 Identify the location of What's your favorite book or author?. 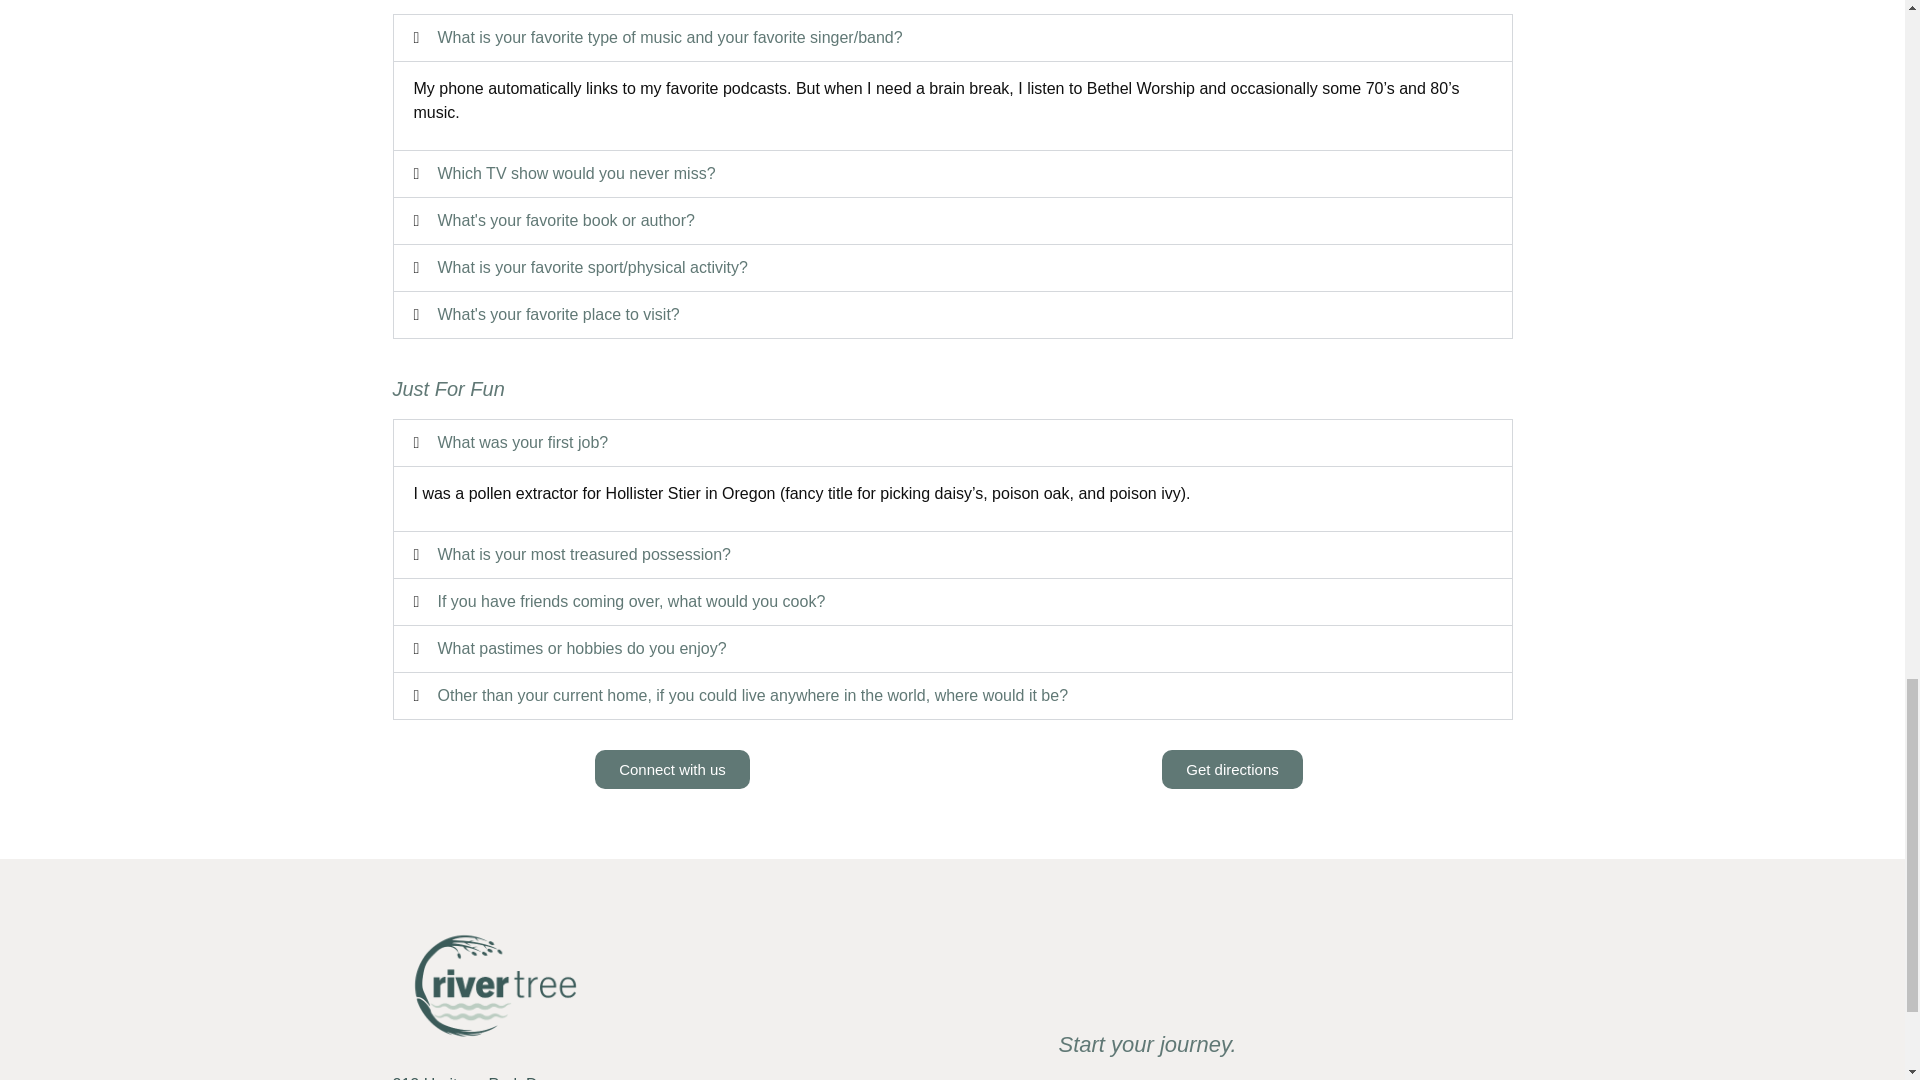
(566, 220).